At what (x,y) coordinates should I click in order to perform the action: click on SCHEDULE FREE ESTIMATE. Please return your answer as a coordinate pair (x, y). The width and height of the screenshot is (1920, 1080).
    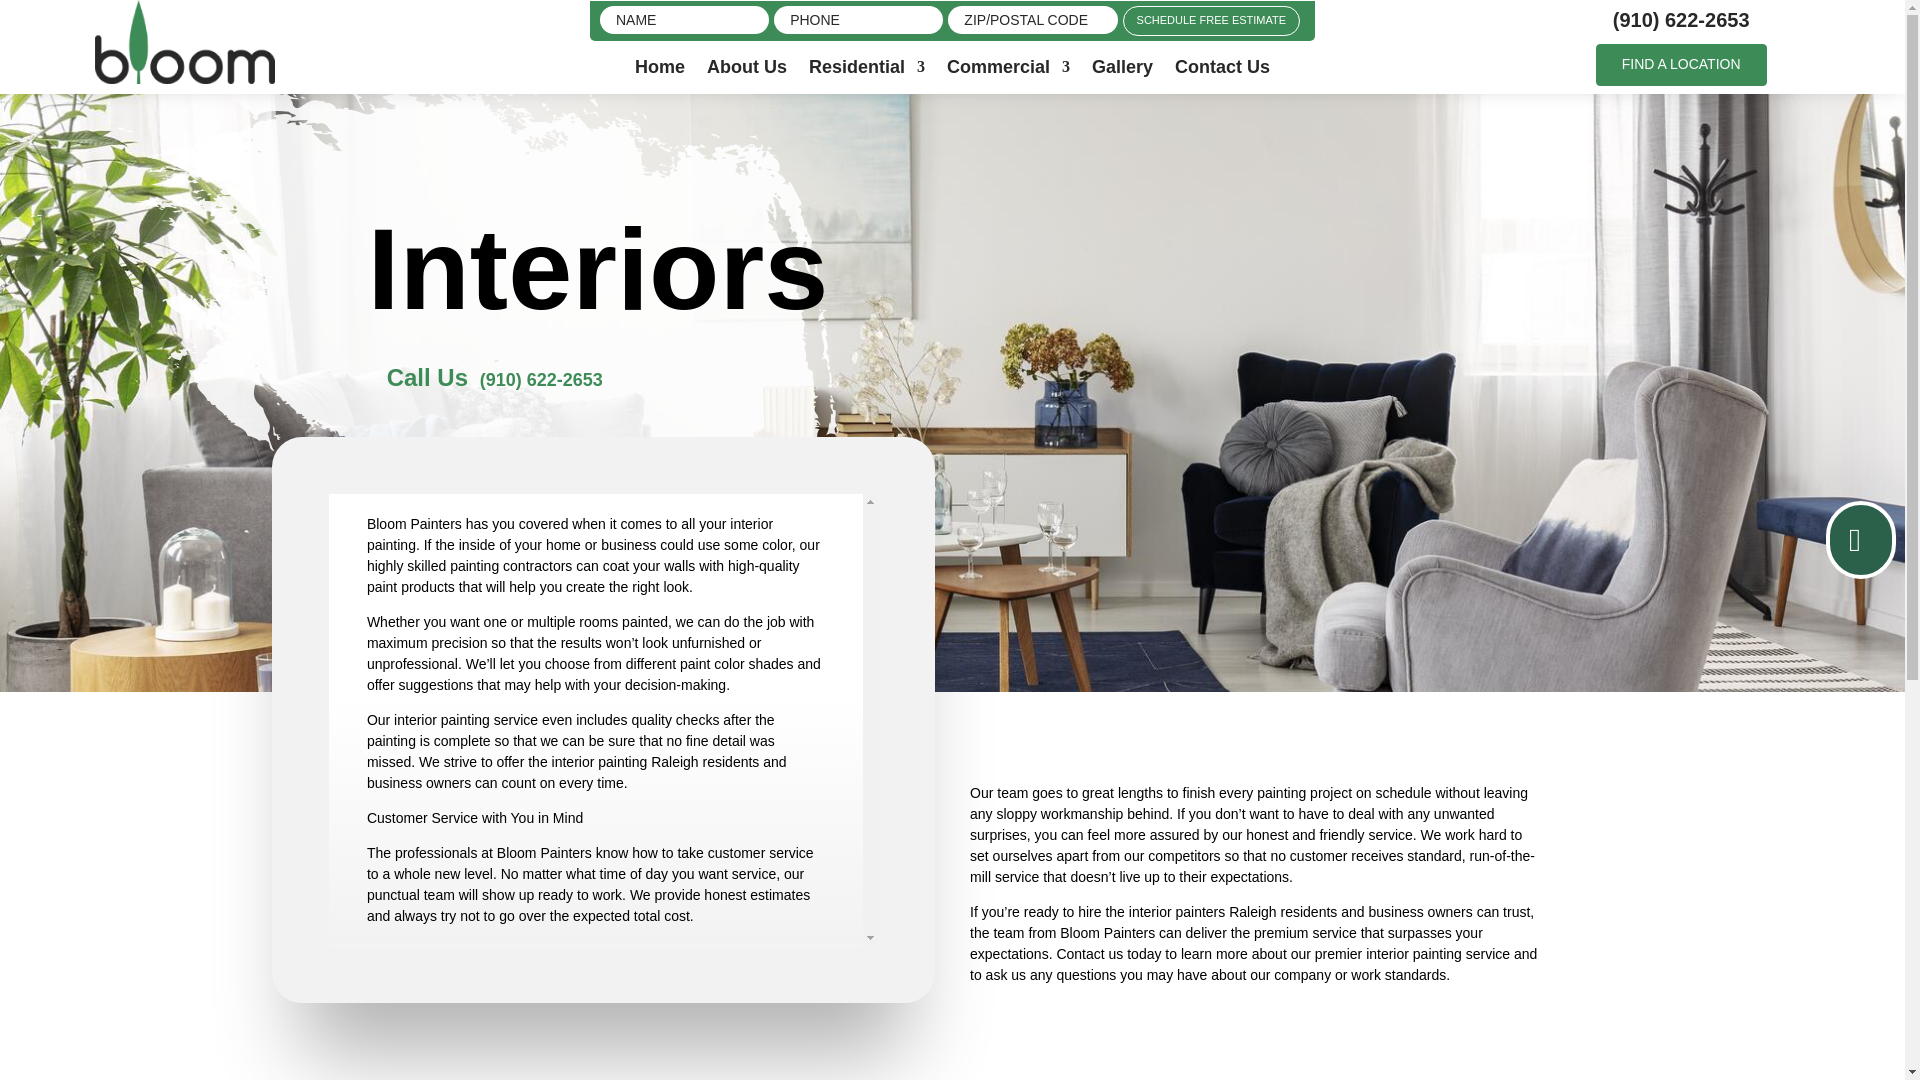
    Looking at the image, I should click on (1212, 20).